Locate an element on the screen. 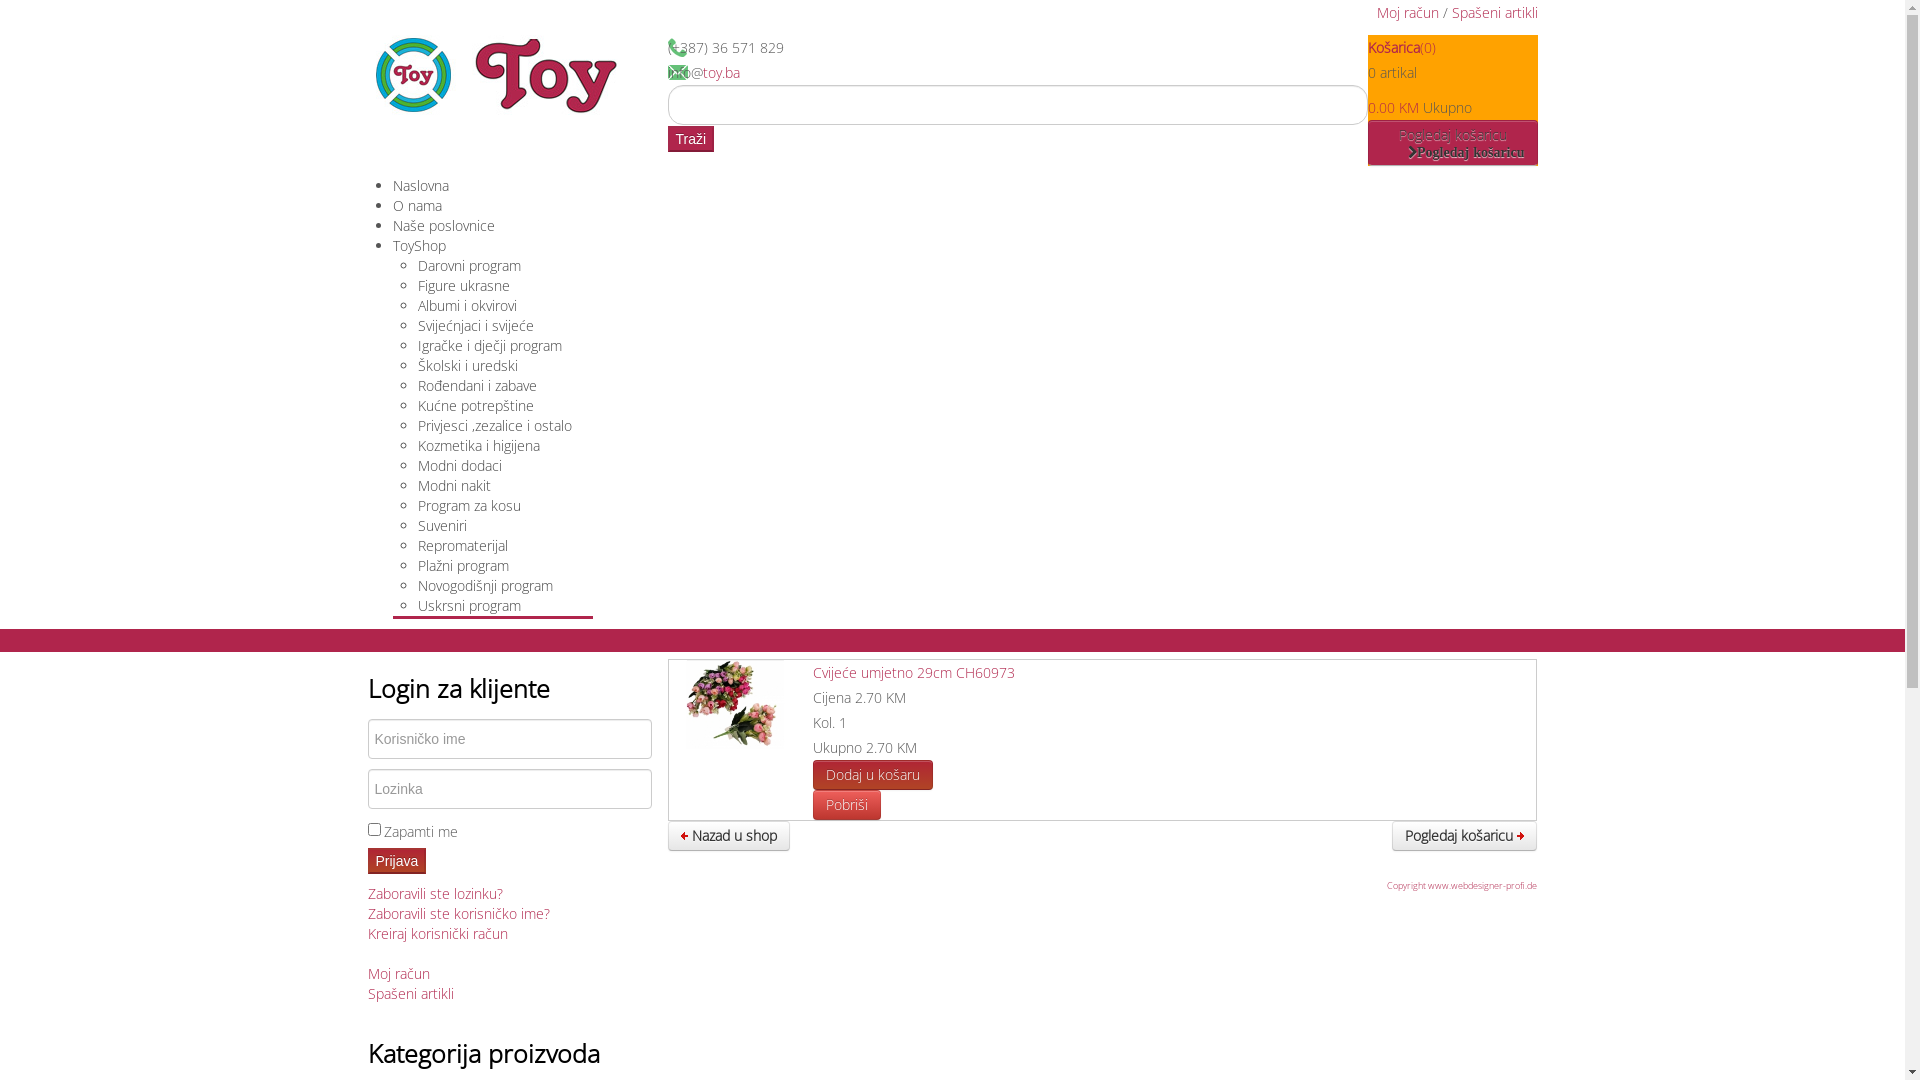  Modni dodaci is located at coordinates (460, 466).